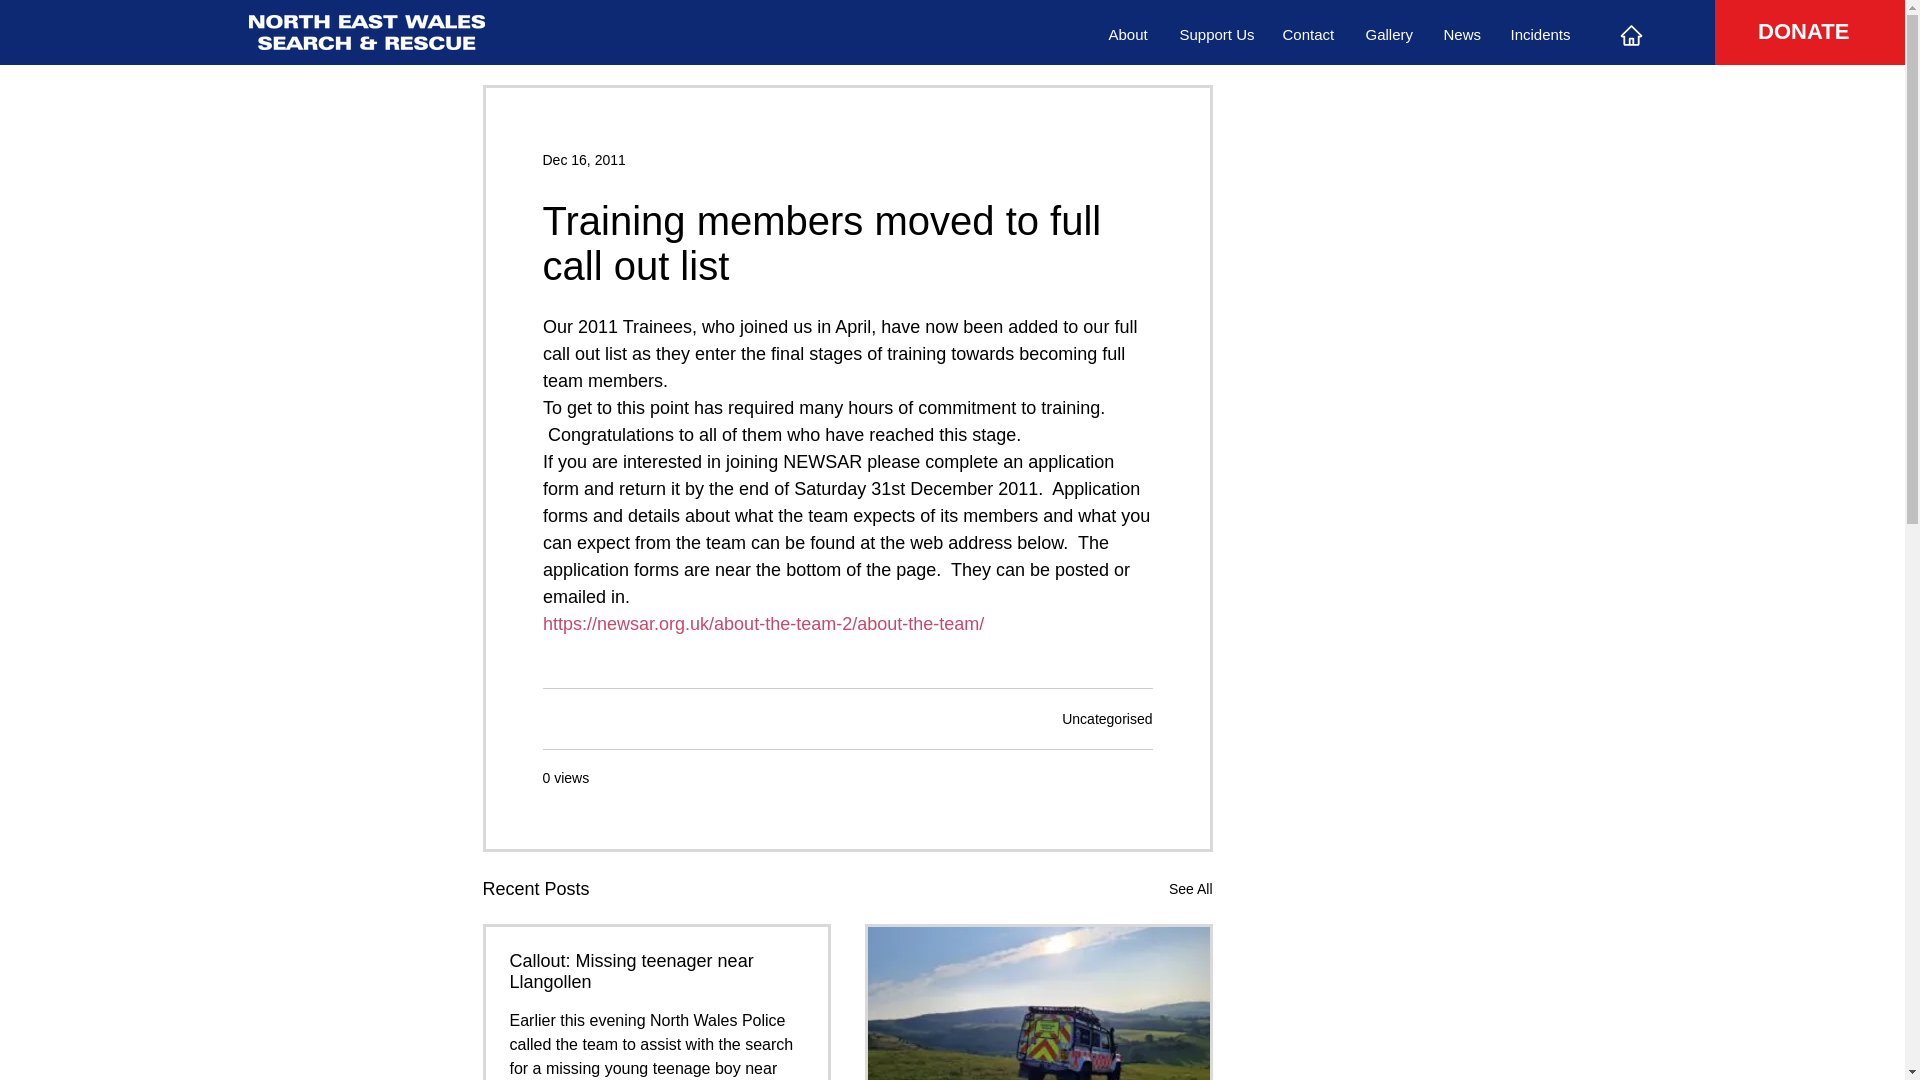  Describe the element at coordinates (1388, 35) in the screenshot. I see `Gallery` at that location.